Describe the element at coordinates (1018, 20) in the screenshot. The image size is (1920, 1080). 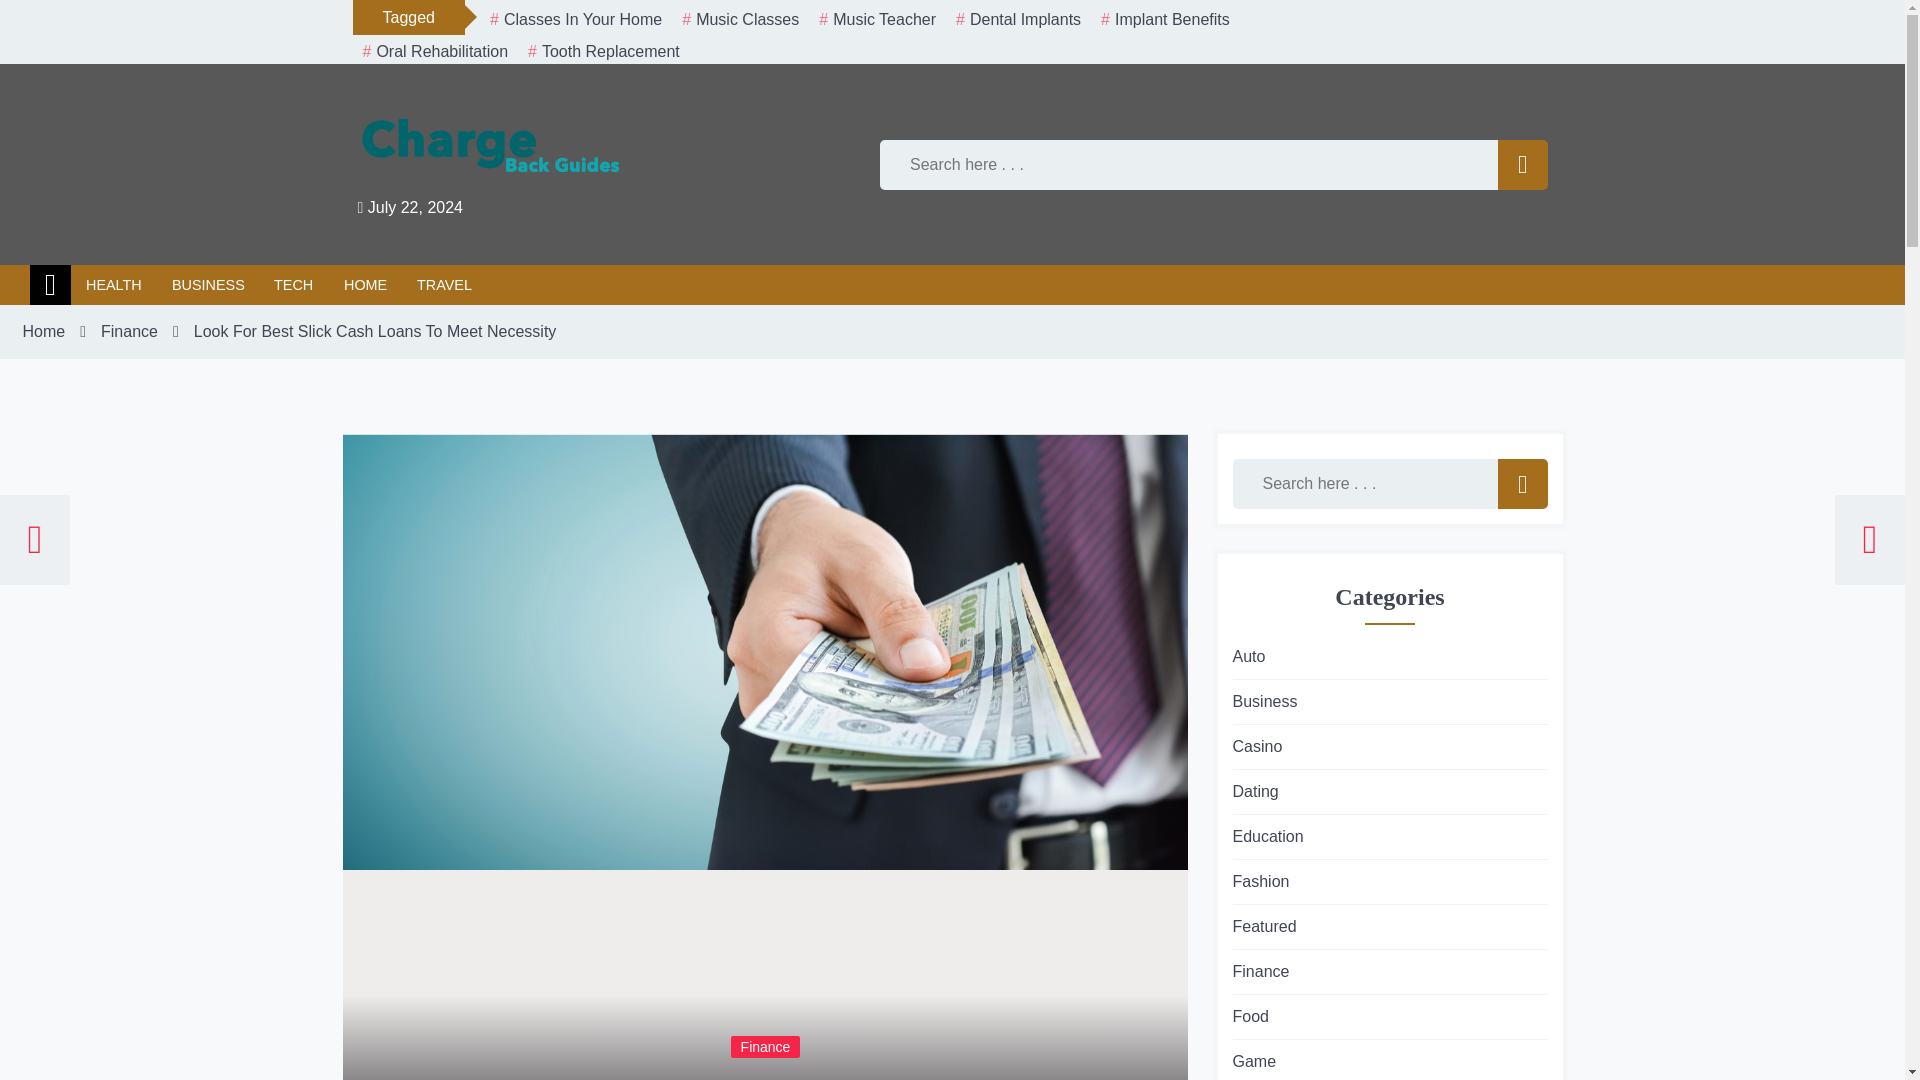
I see `Dental Implants` at that location.